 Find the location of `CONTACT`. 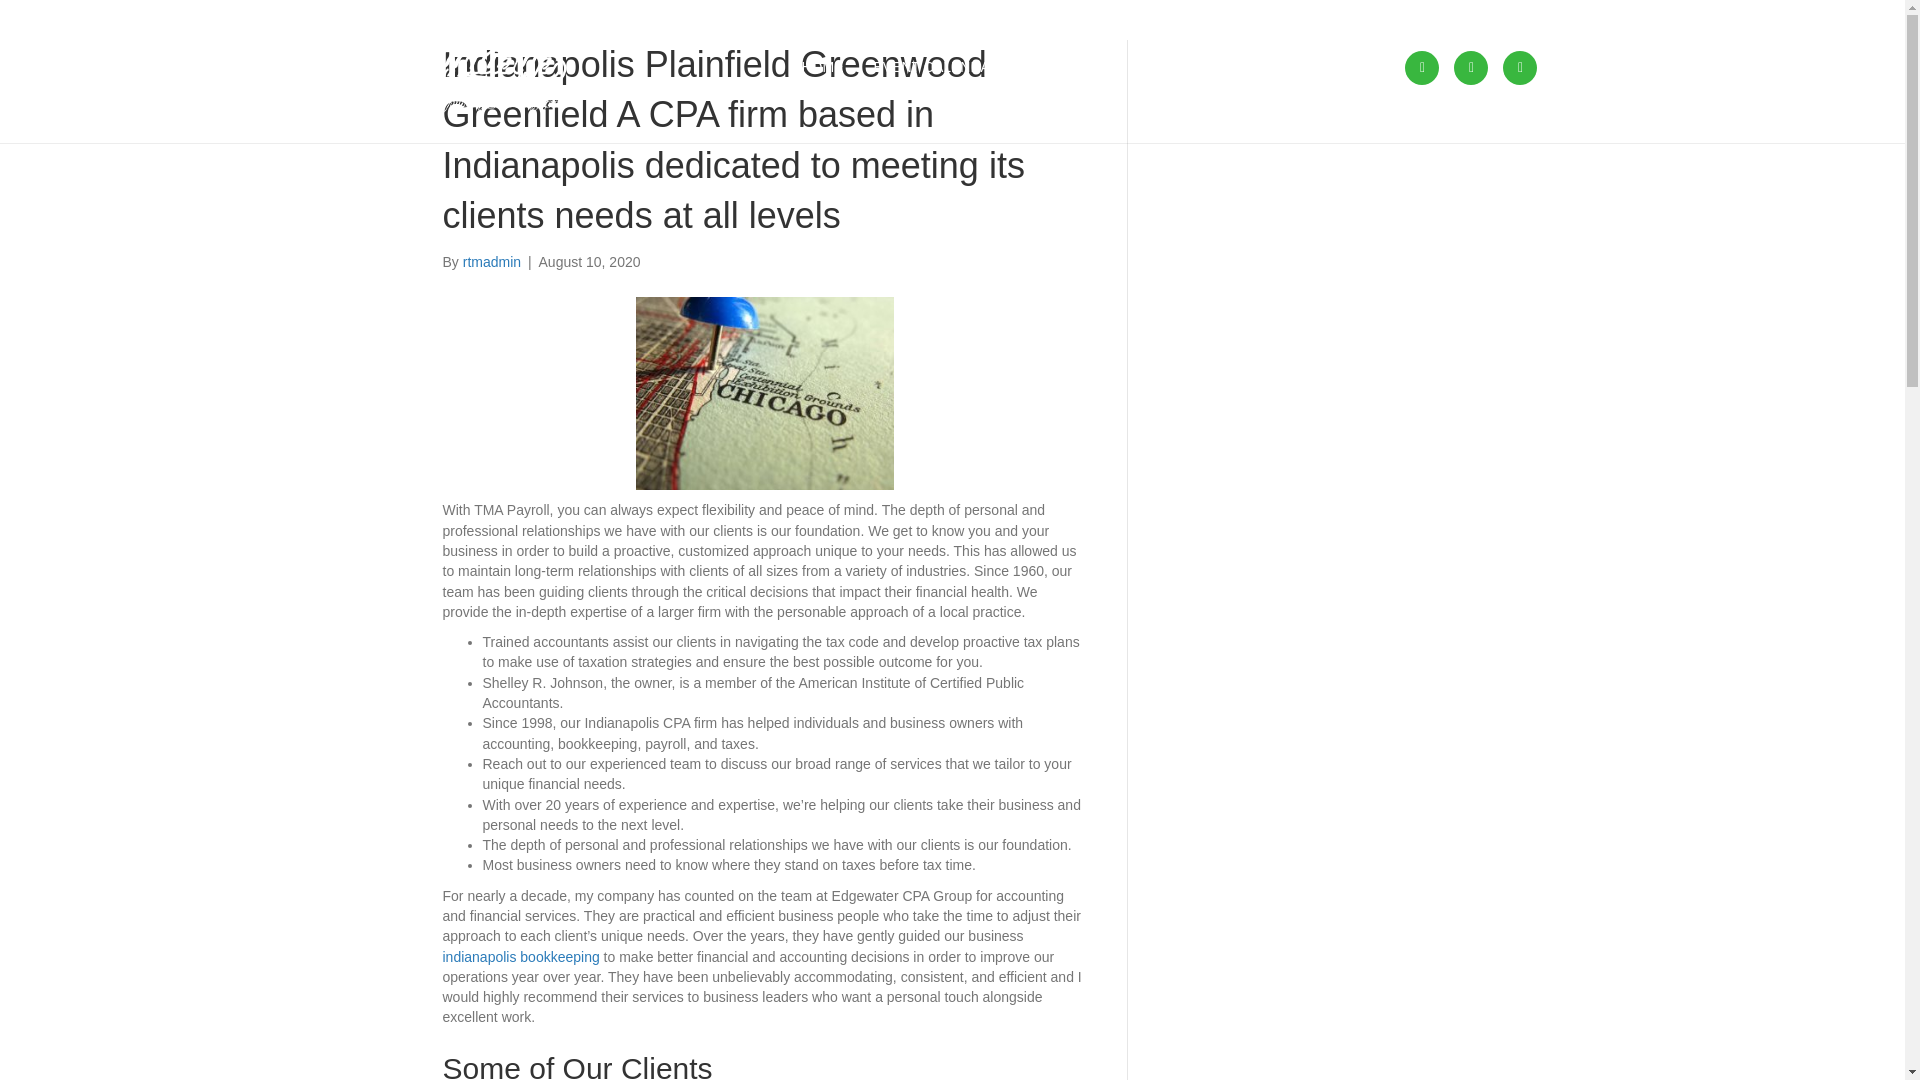

CONTACT is located at coordinates (1342, 68).